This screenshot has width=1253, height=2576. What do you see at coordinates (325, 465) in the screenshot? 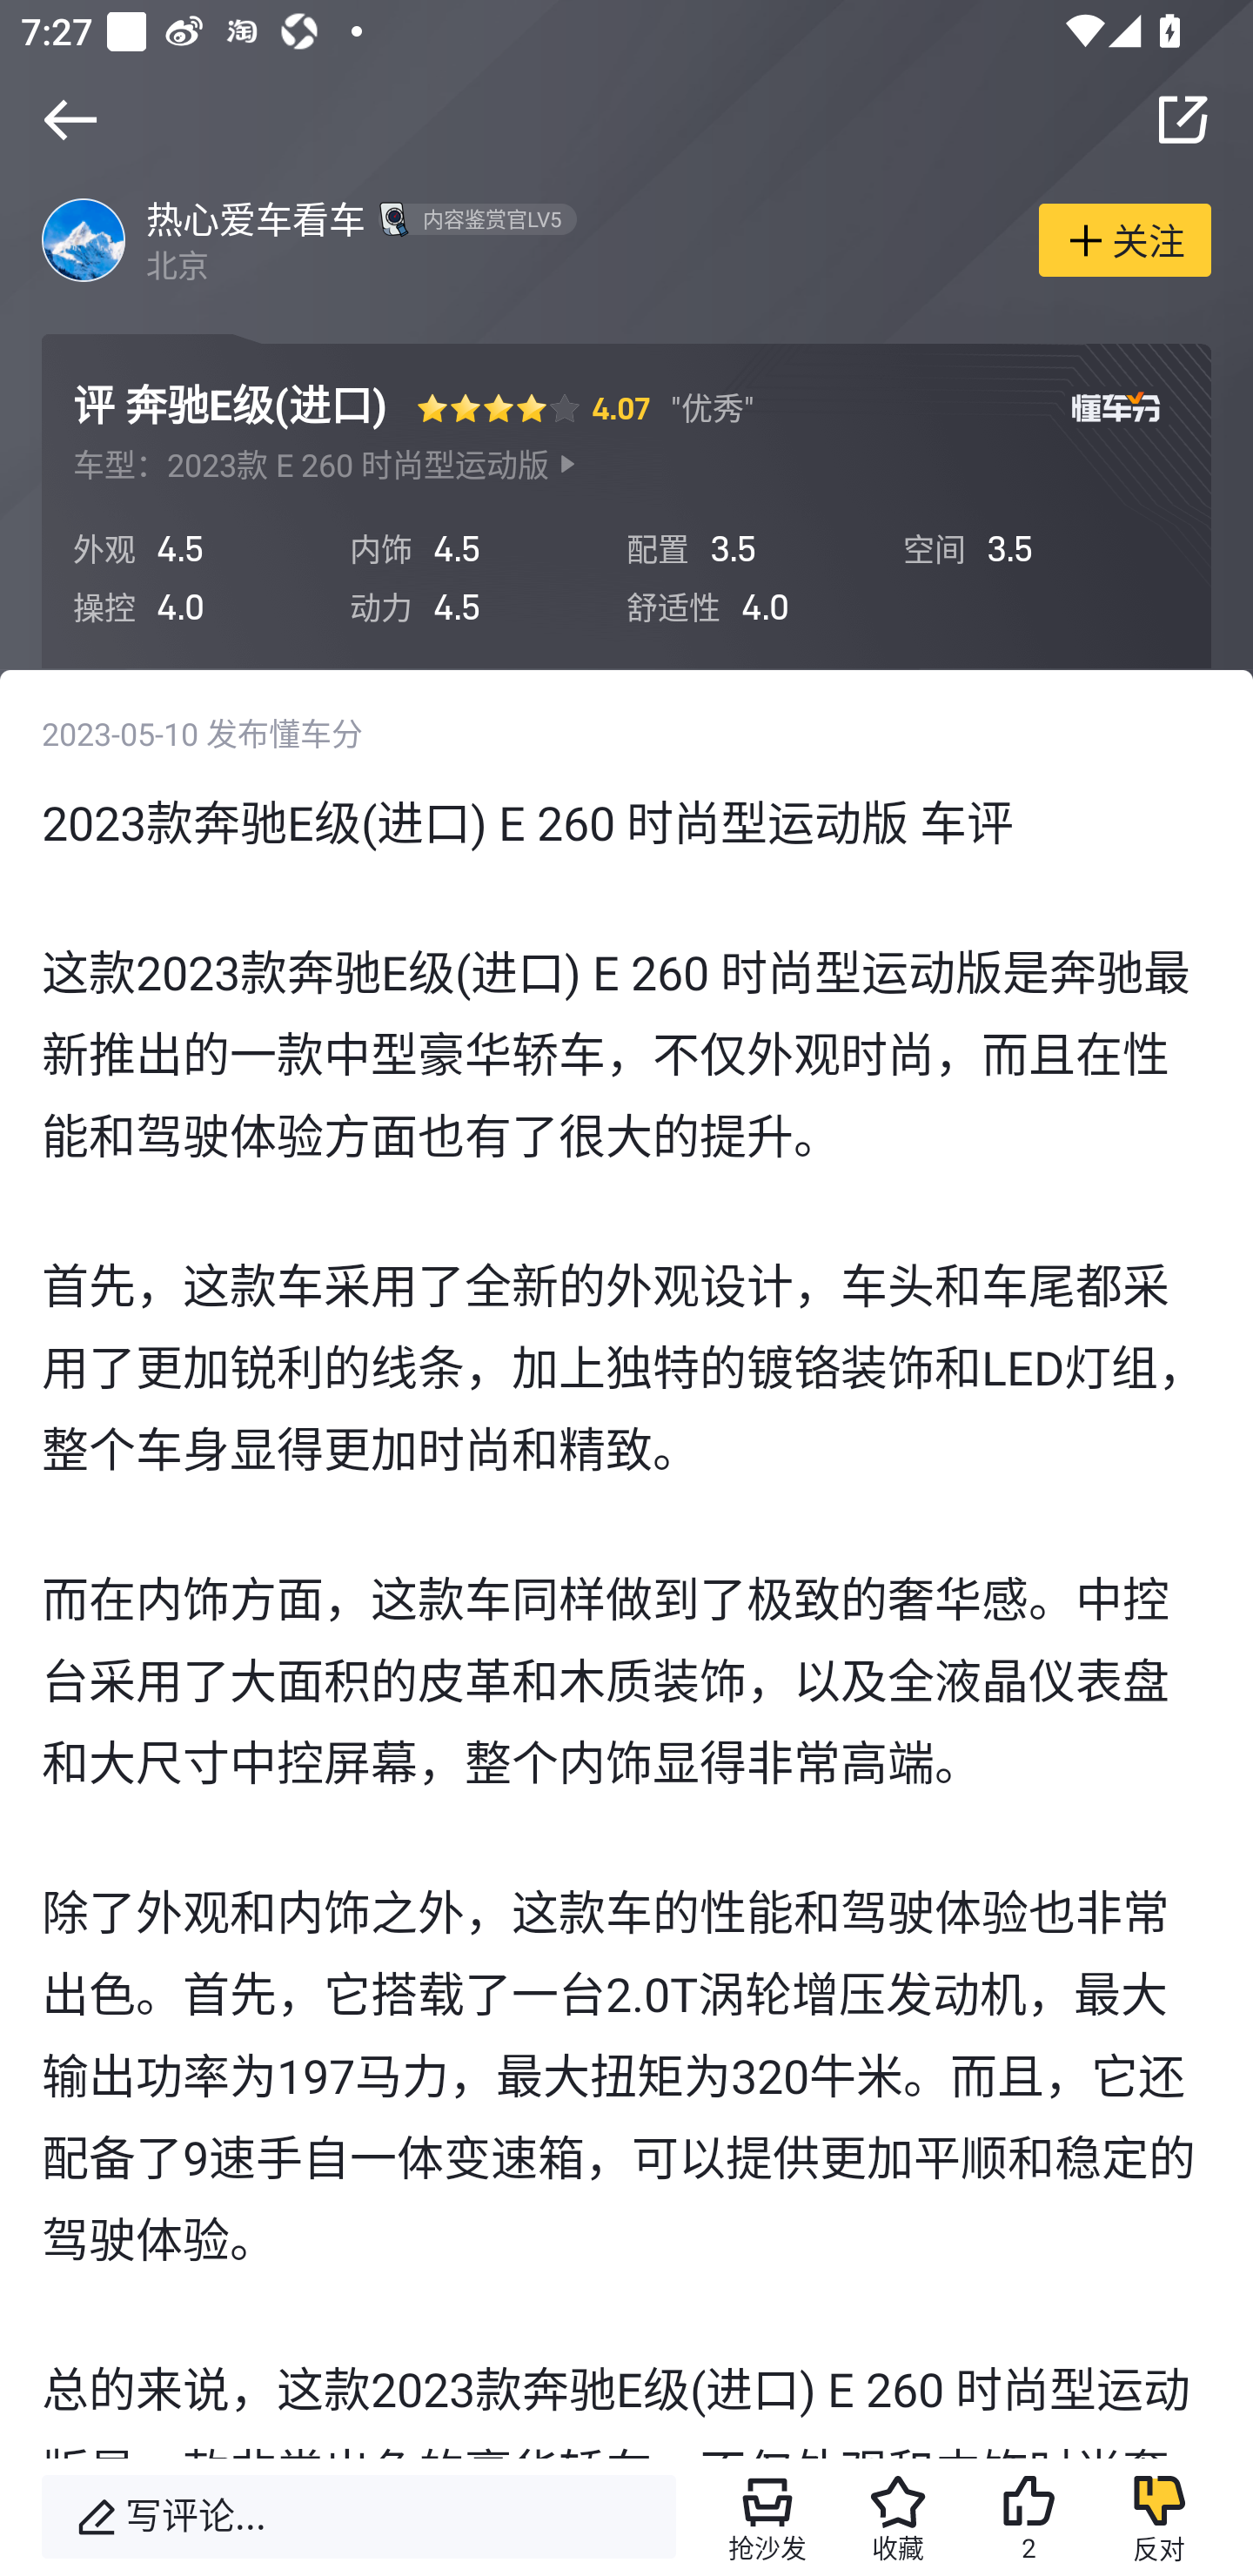
I see `车型：2023款 E 260 时尚型运动版 ` at bounding box center [325, 465].